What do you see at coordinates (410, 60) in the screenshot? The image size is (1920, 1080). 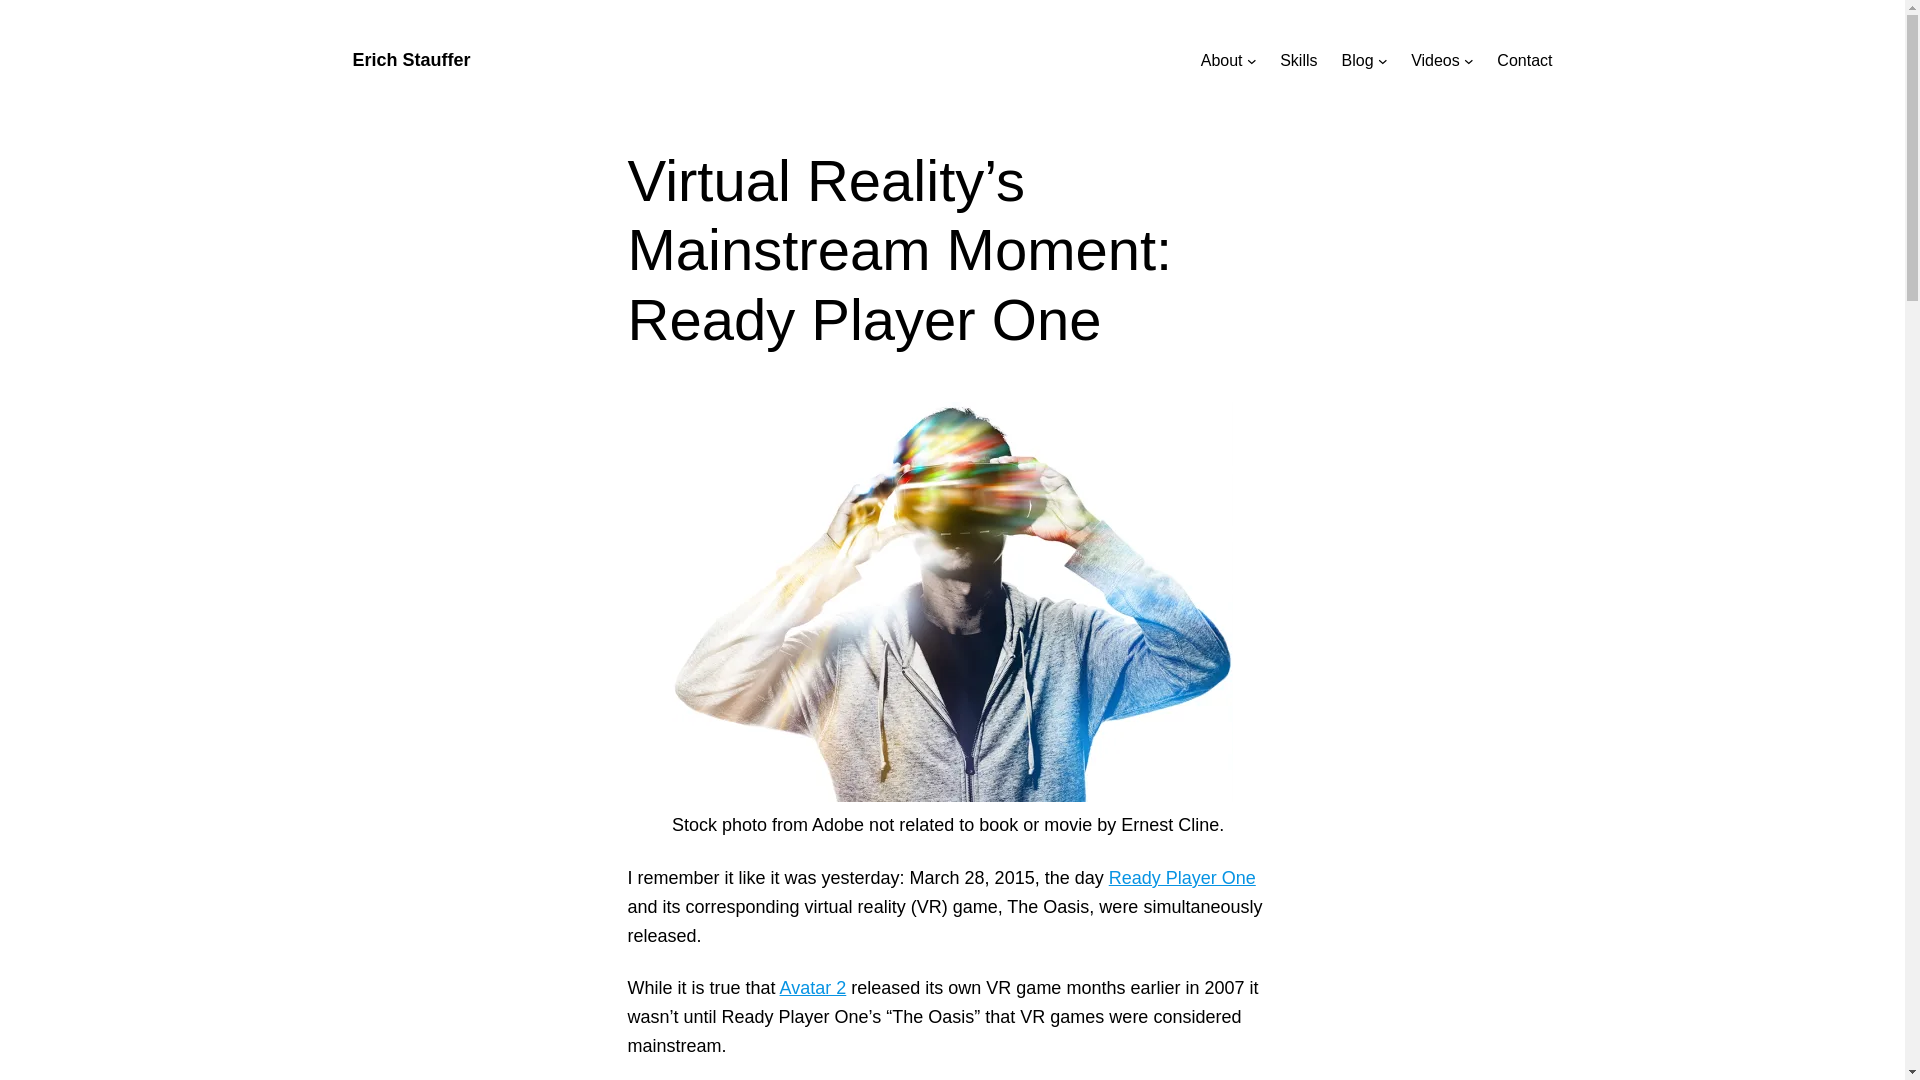 I see `Erich Stauffer` at bounding box center [410, 60].